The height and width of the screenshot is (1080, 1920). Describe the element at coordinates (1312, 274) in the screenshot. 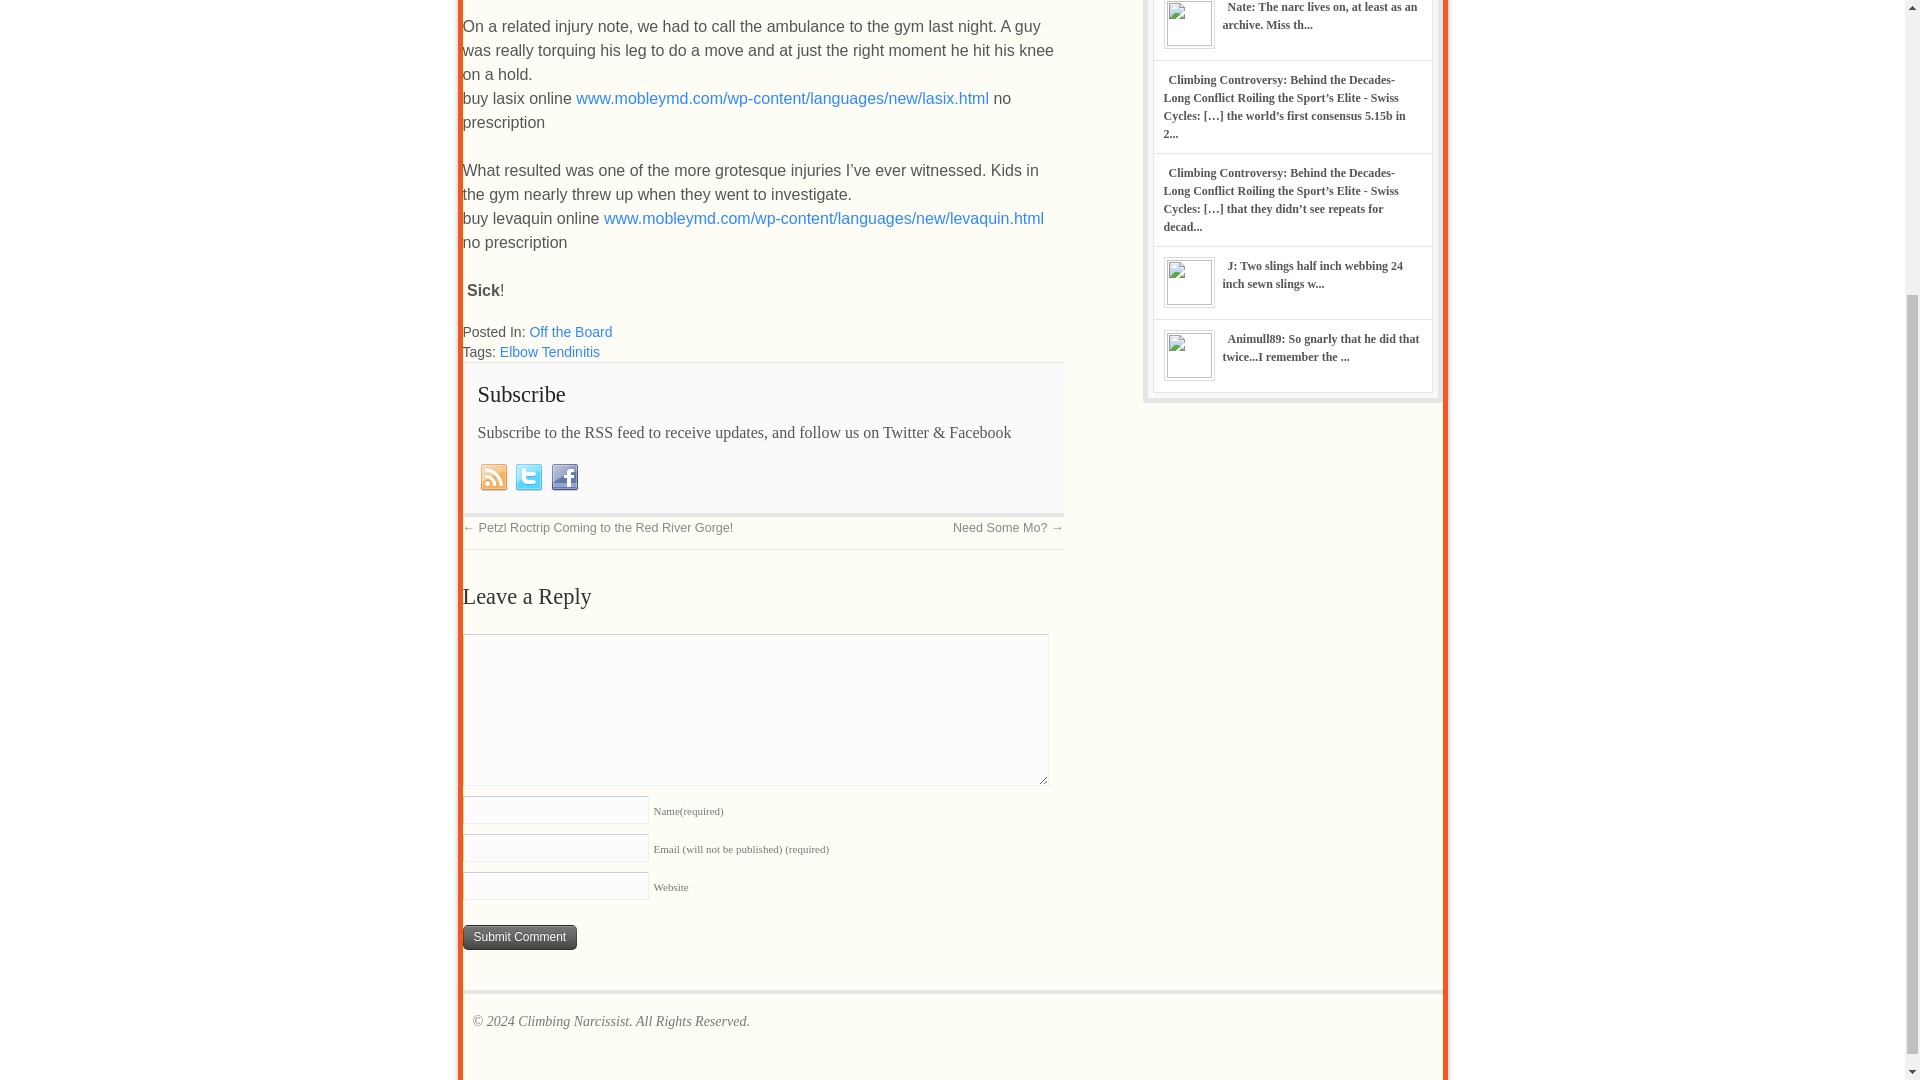

I see `J on Accident At New River Gorge Offers Learning Experience` at that location.